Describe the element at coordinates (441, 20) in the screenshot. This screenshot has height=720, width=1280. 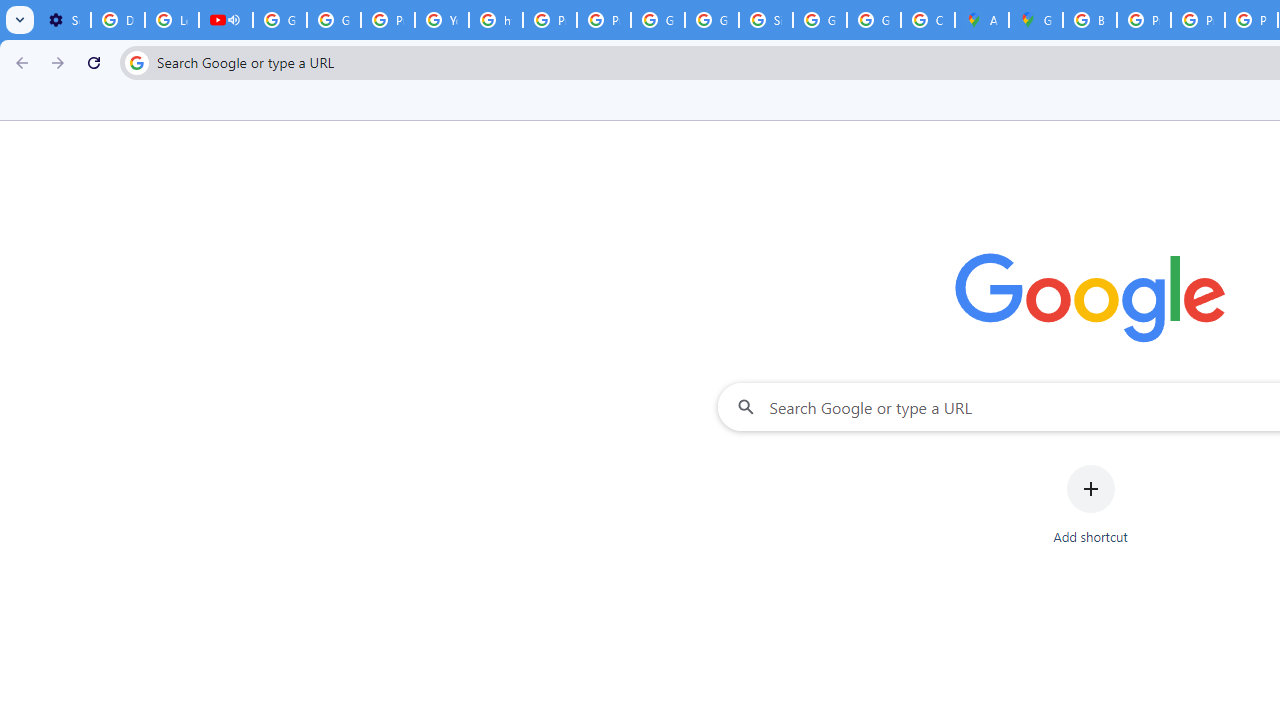
I see `YouTube` at that location.